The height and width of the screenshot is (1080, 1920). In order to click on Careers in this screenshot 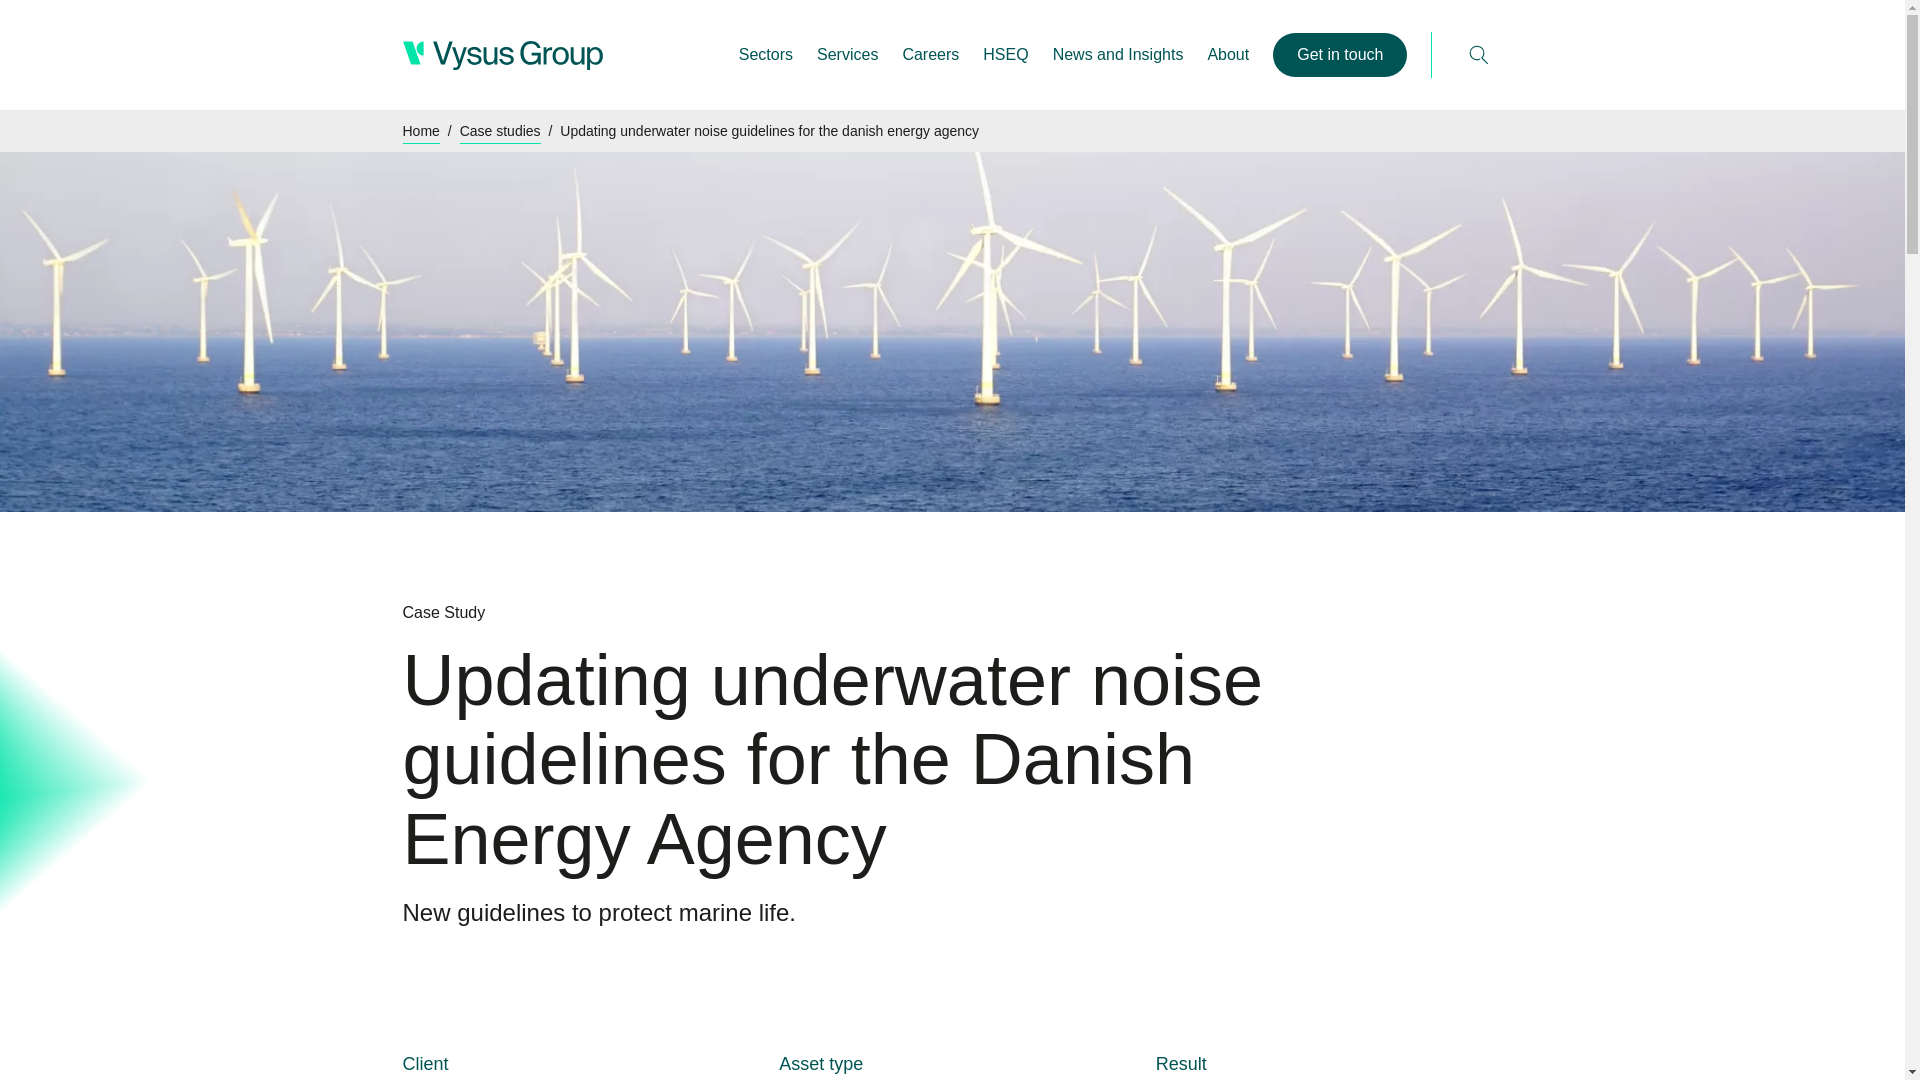, I will do `click(930, 54)`.